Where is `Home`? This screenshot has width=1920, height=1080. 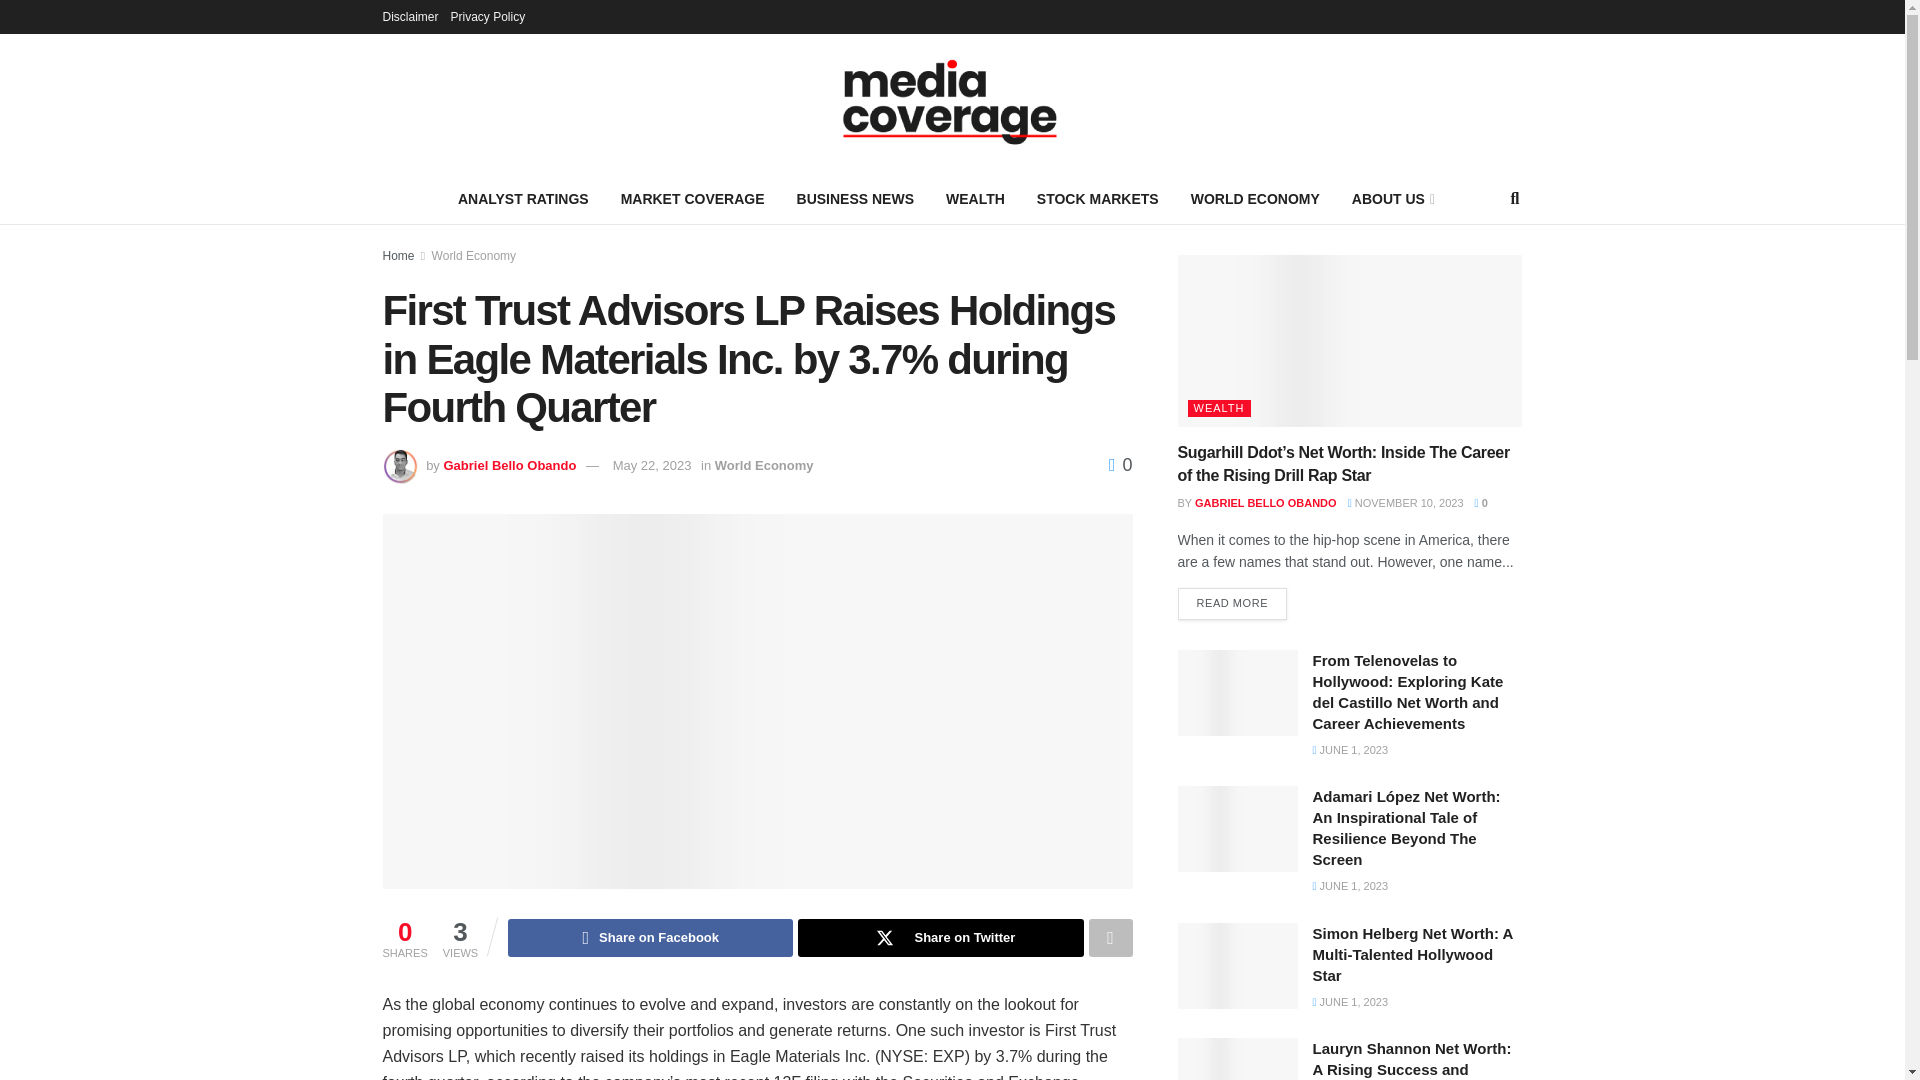
Home is located at coordinates (398, 256).